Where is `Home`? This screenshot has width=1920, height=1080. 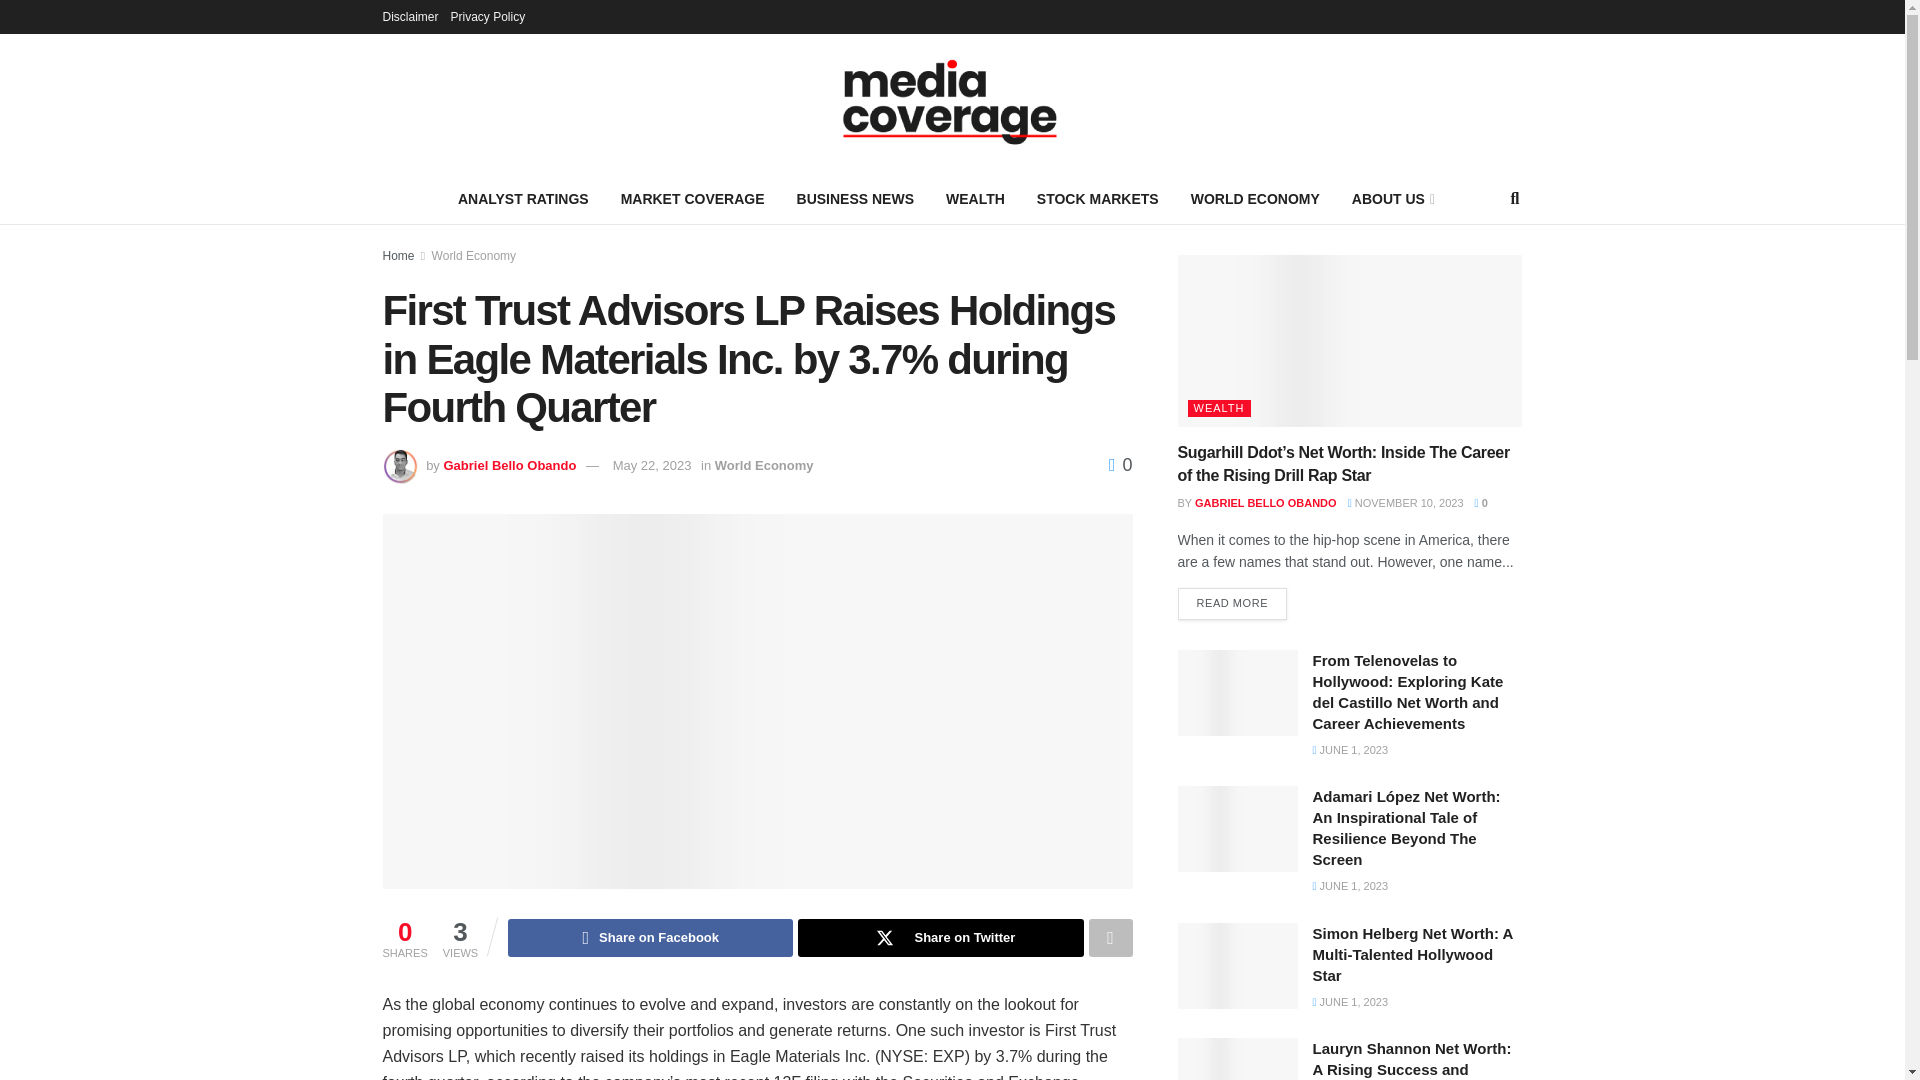
Home is located at coordinates (398, 256).